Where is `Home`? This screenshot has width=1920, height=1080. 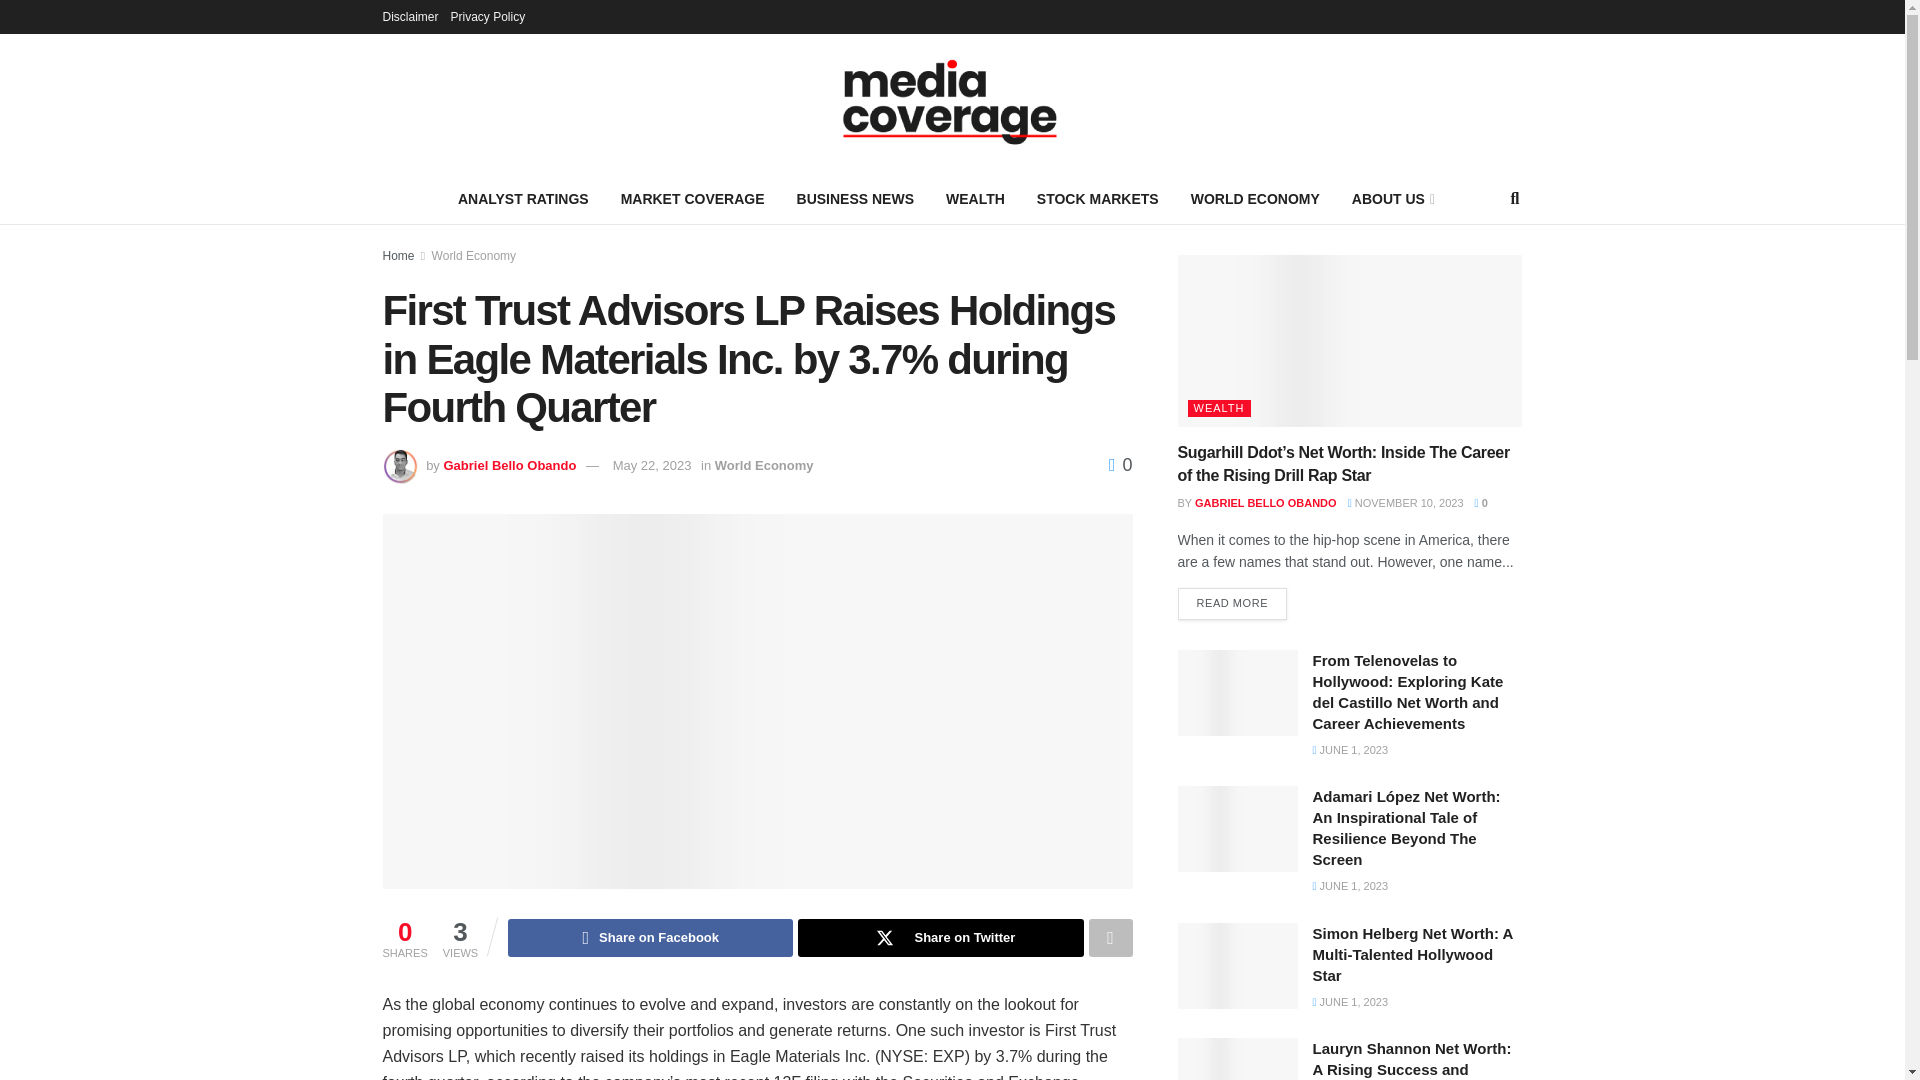
Home is located at coordinates (398, 256).